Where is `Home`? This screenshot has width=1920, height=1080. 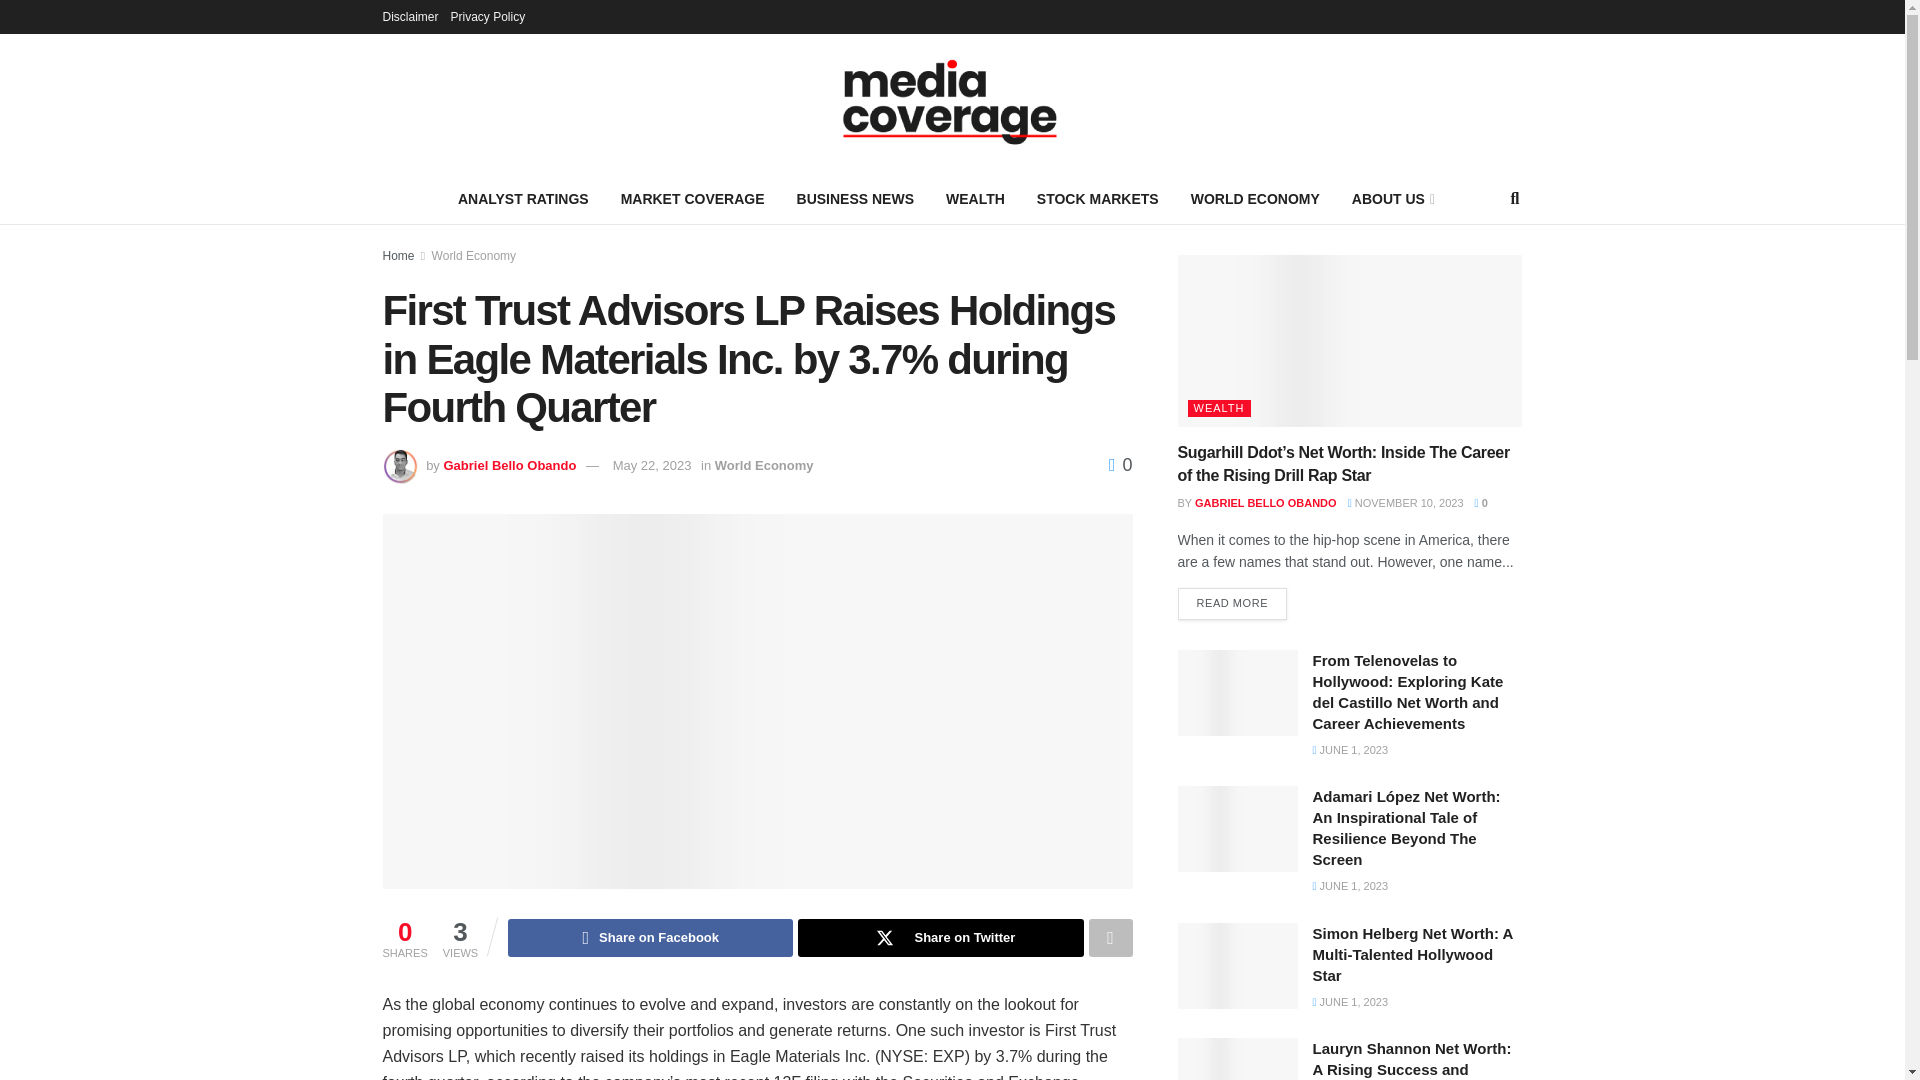
Home is located at coordinates (398, 256).